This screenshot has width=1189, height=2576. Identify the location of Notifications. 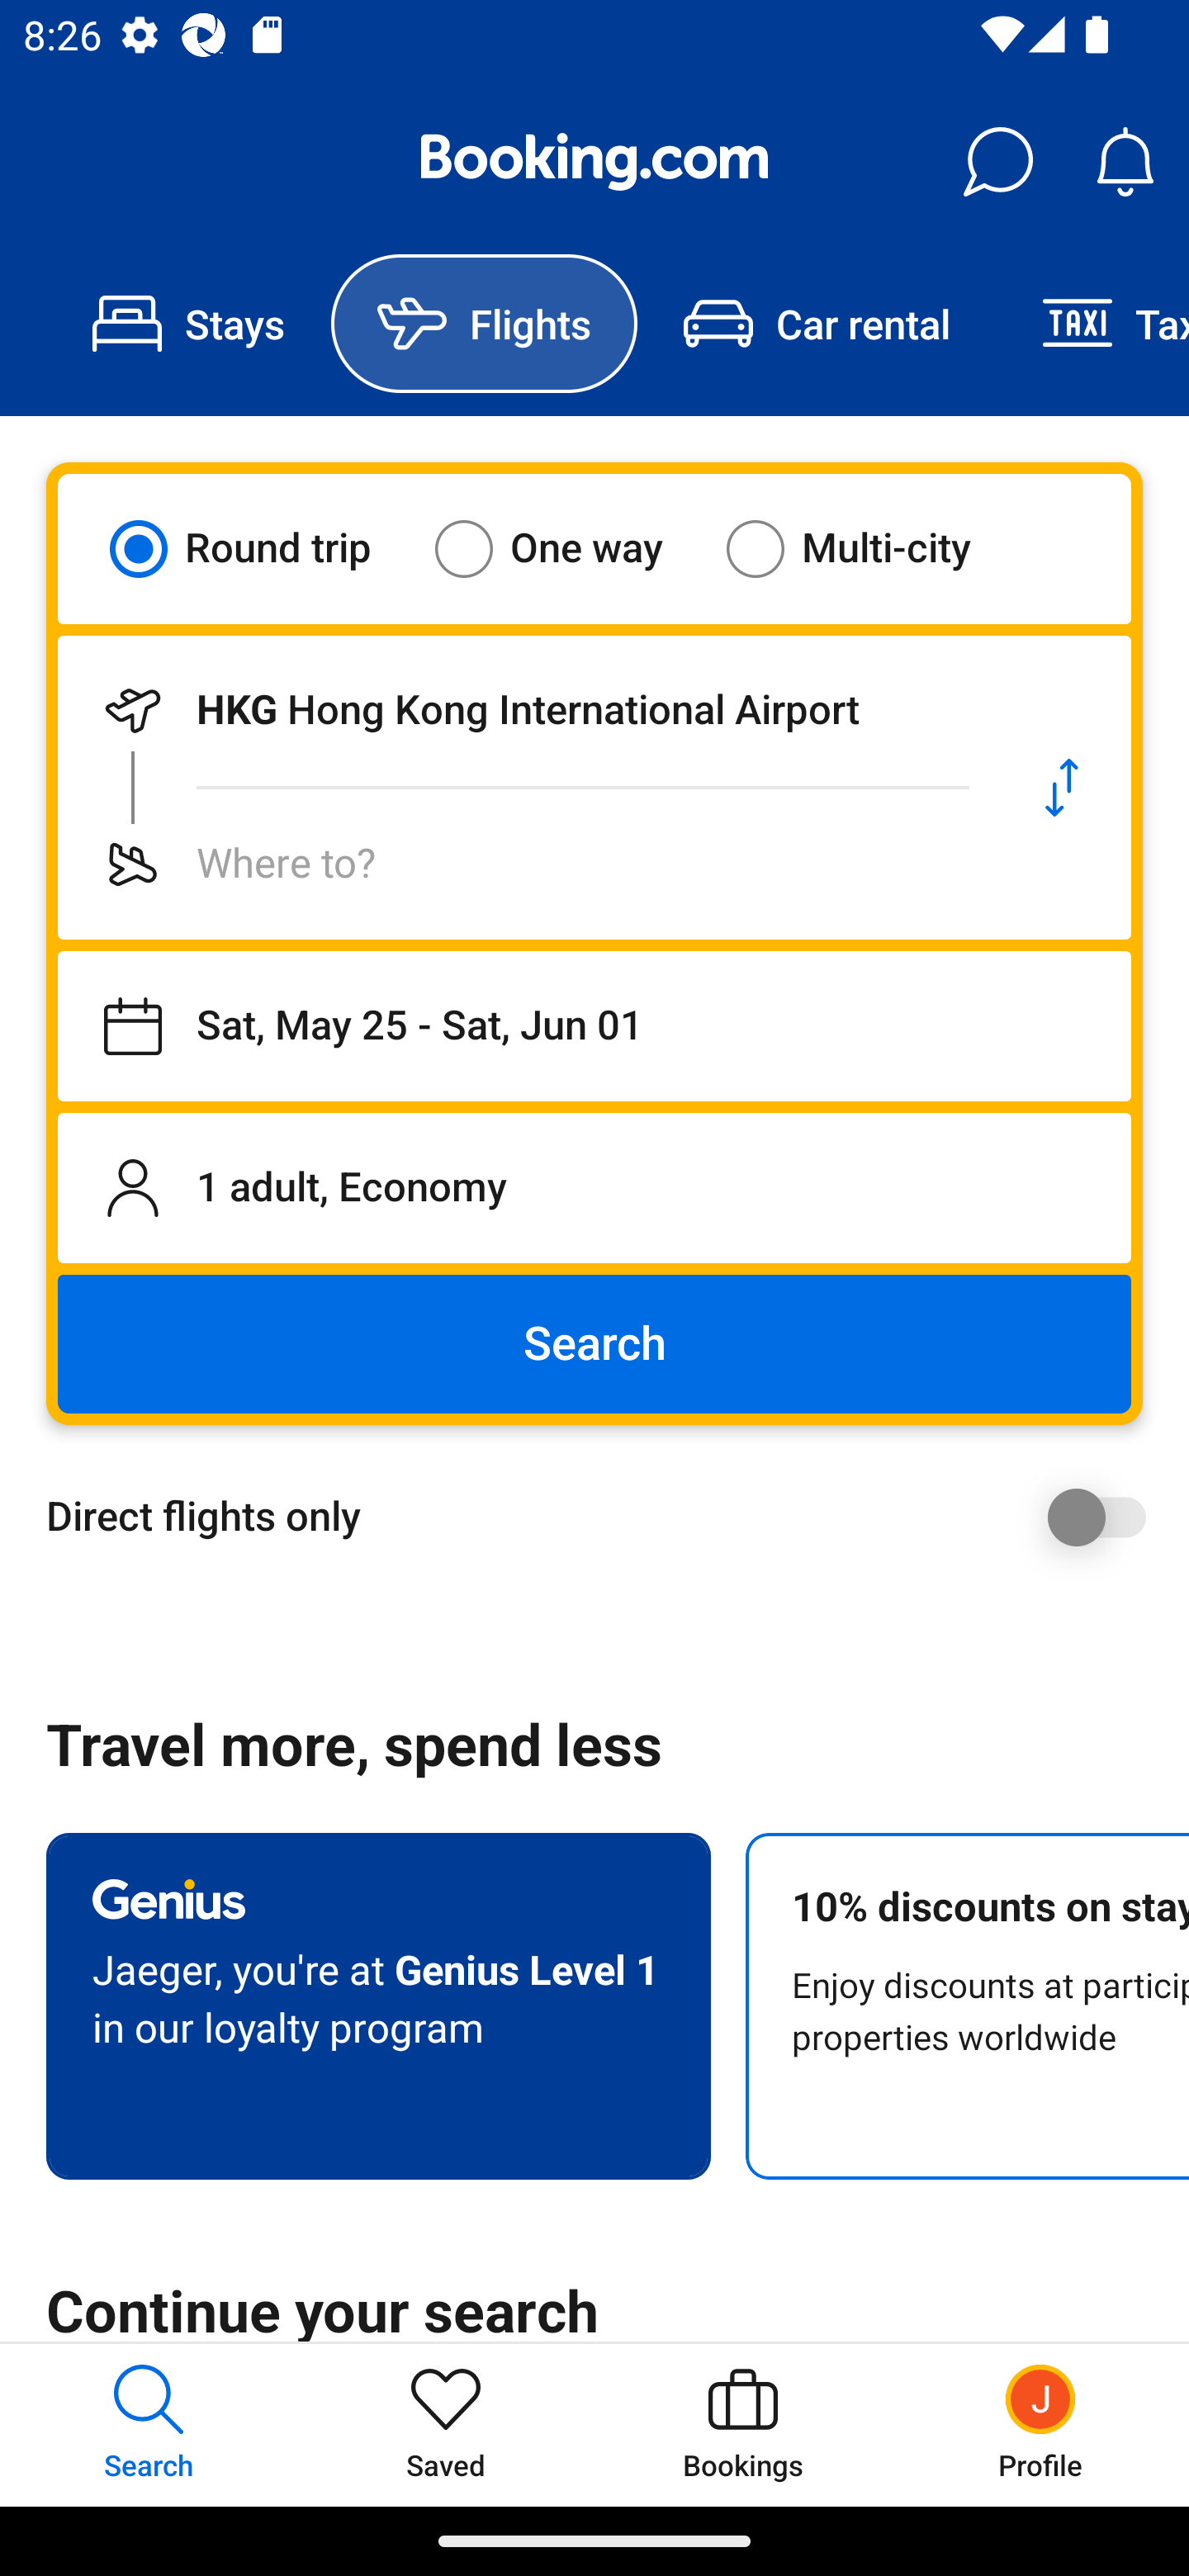
(1125, 162).